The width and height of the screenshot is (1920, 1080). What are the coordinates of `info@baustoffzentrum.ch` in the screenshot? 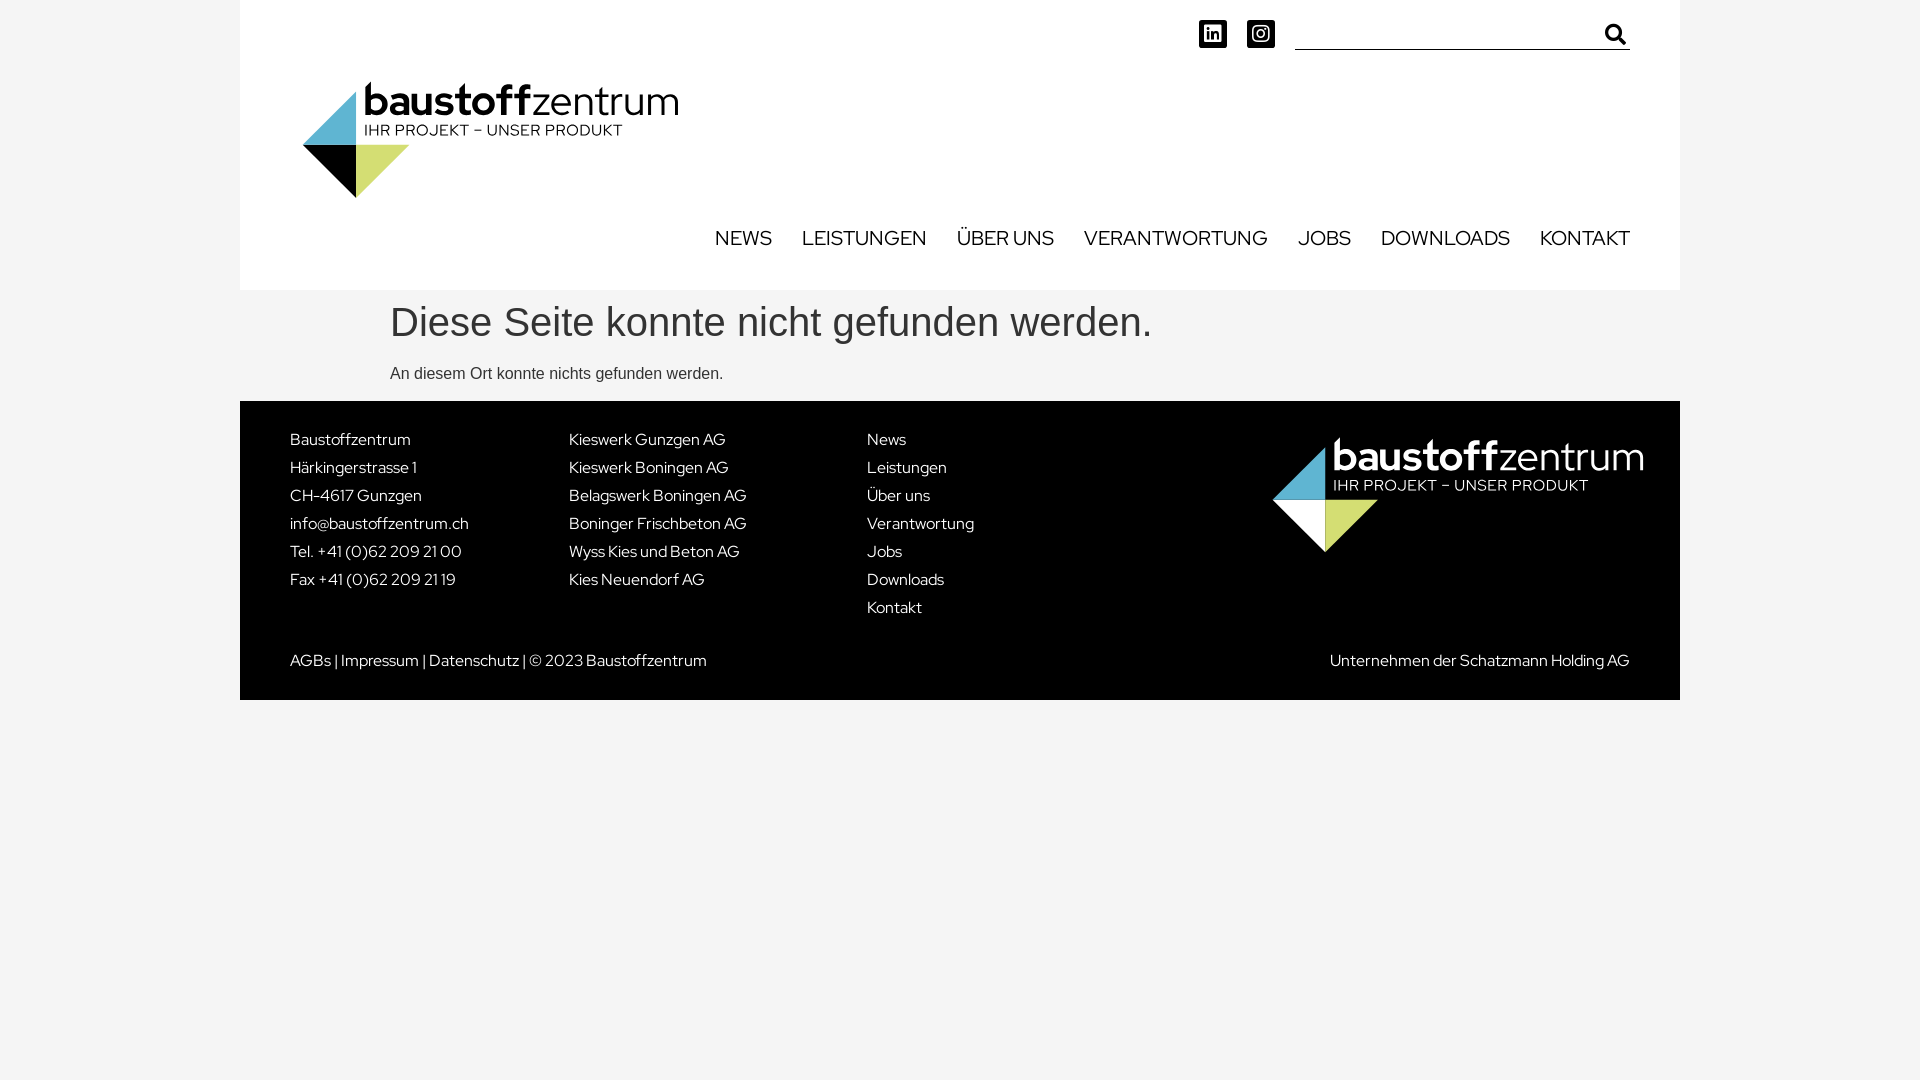 It's located at (380, 524).